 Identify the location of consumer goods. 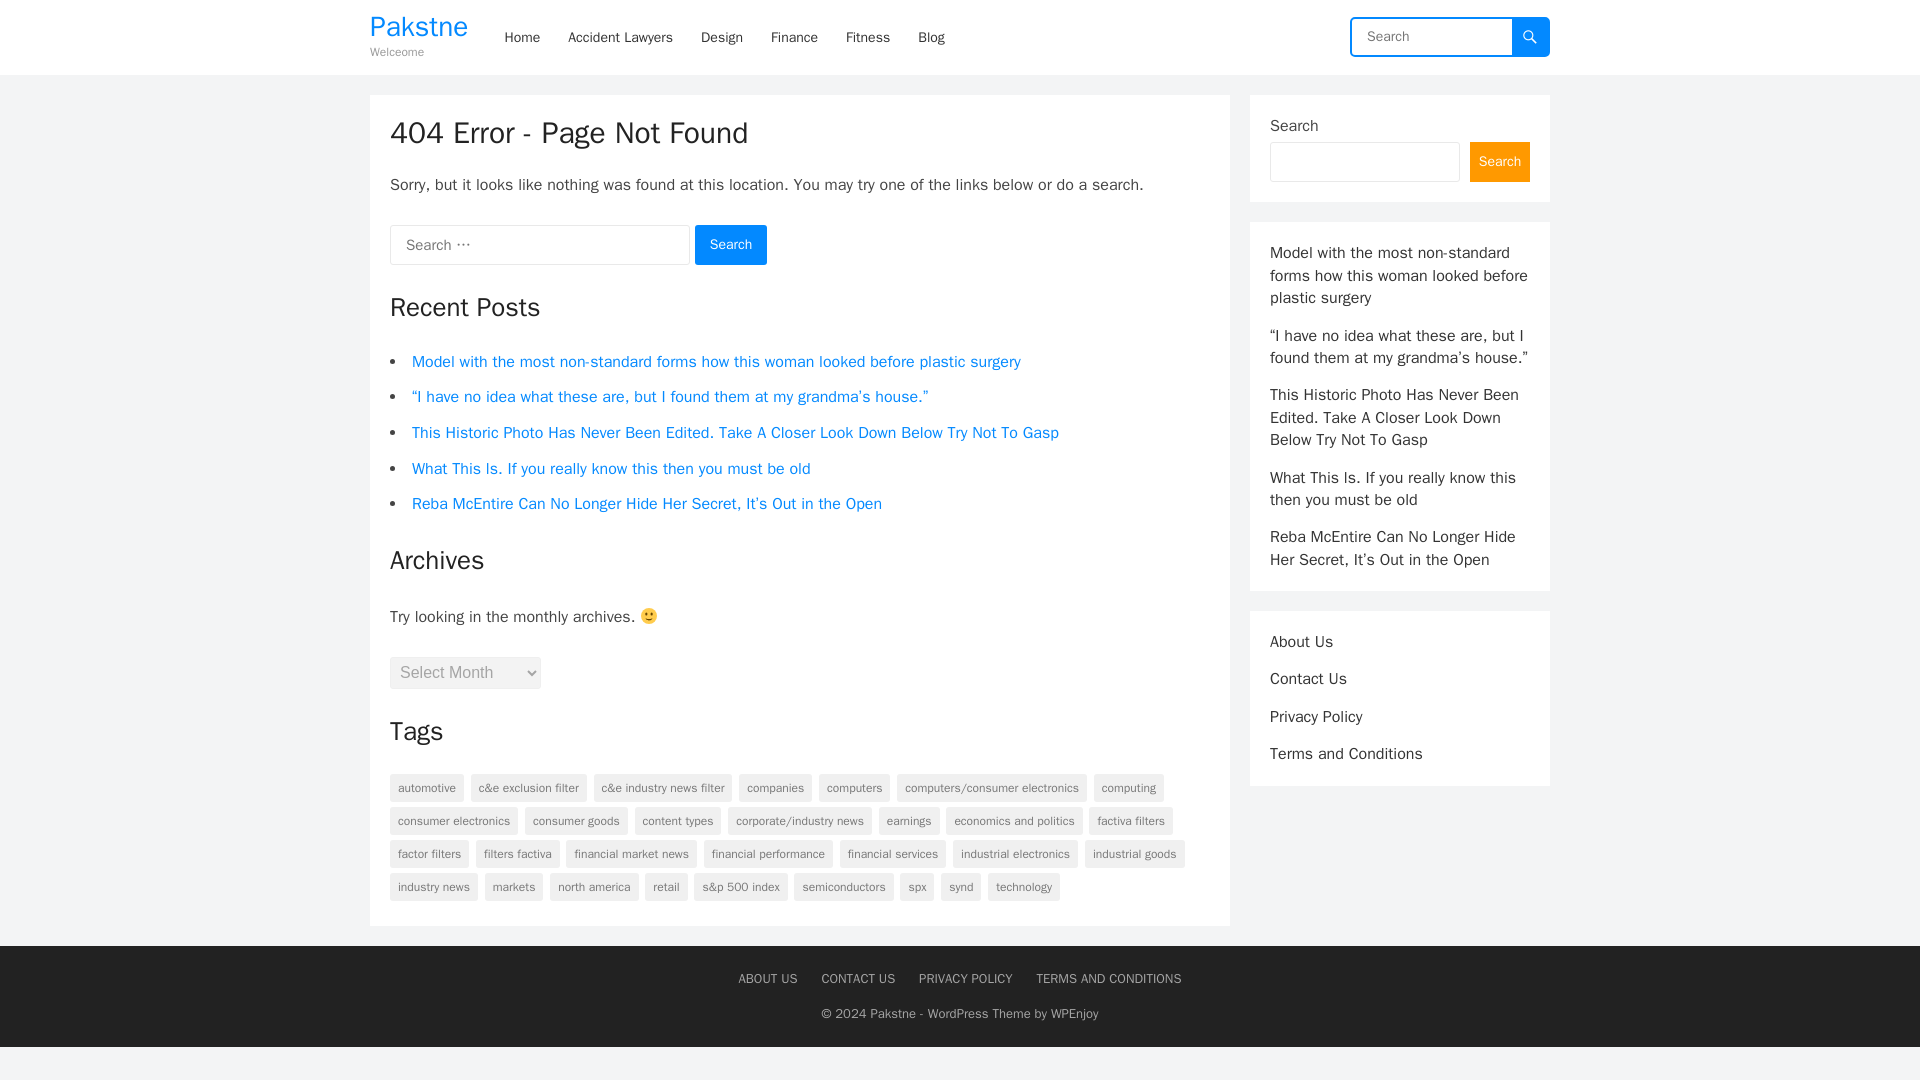
(576, 820).